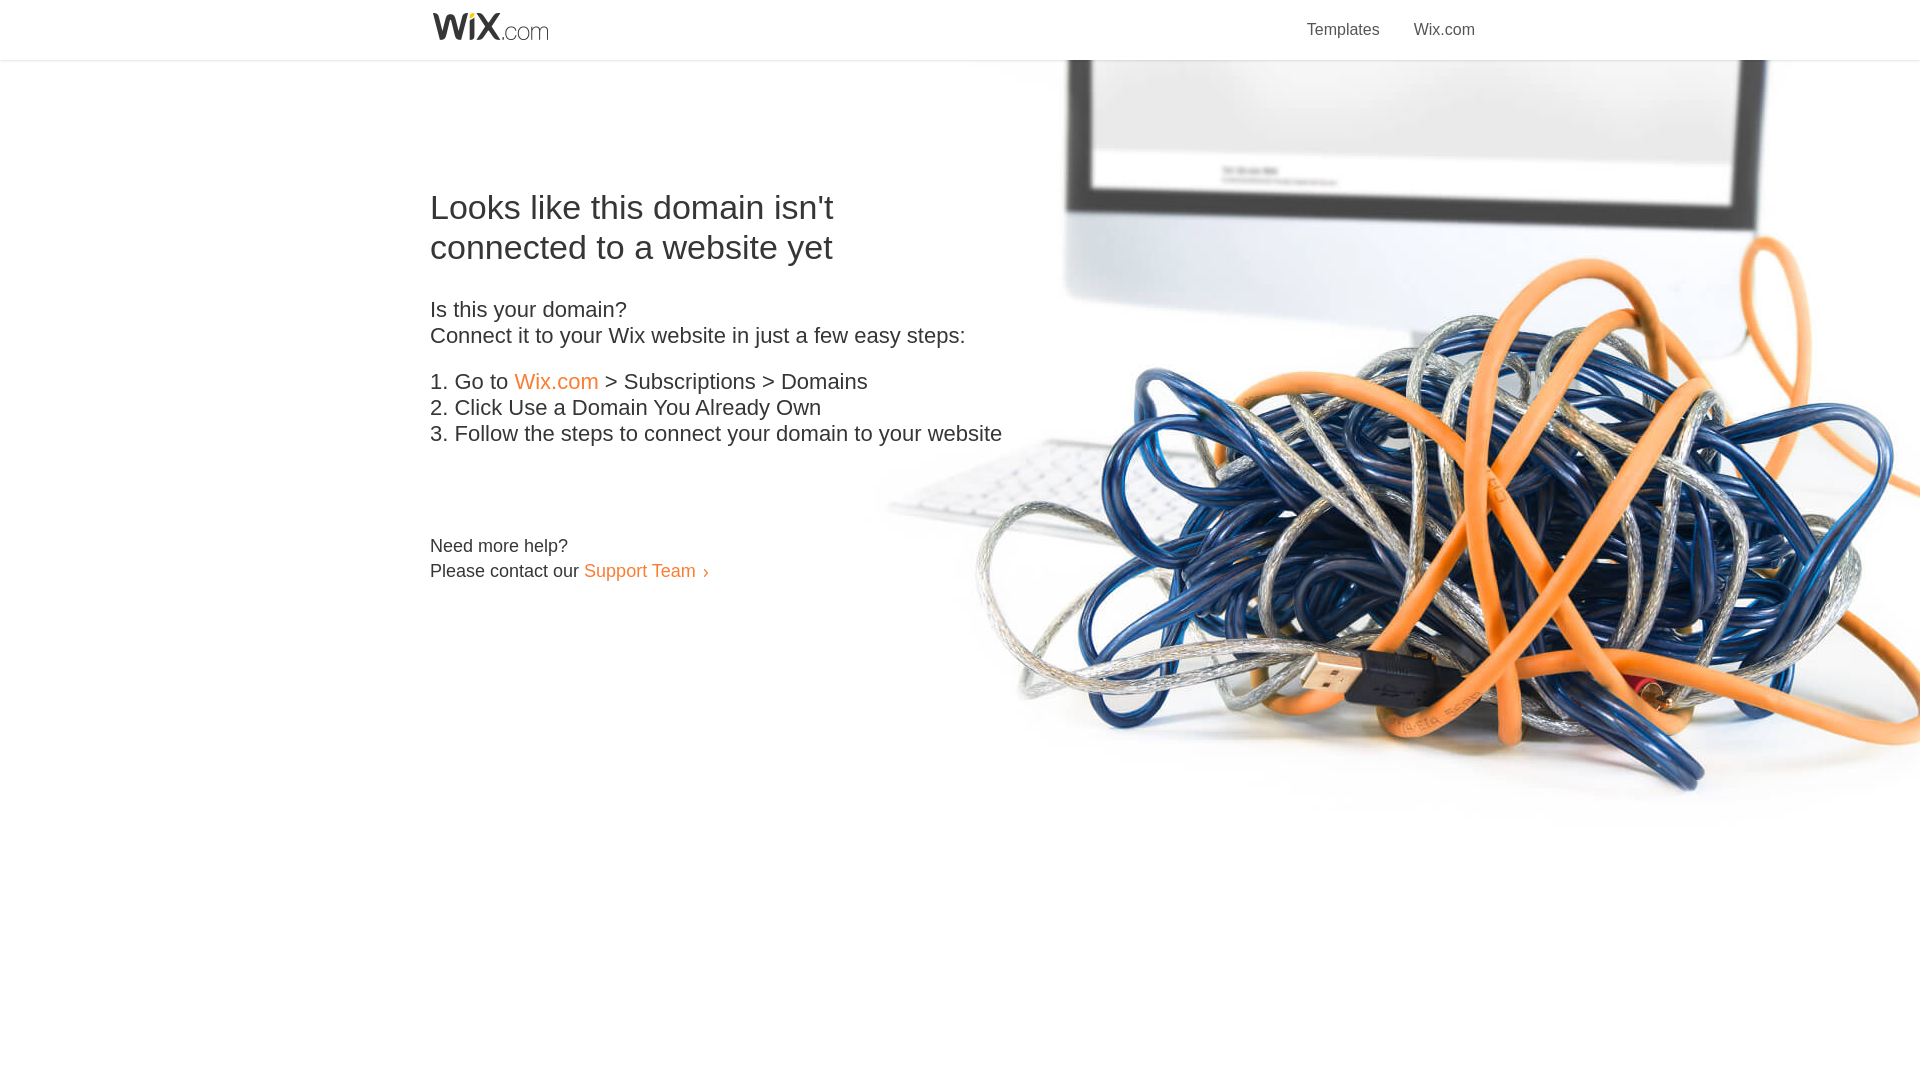 This screenshot has height=1080, width=1920. What do you see at coordinates (556, 382) in the screenshot?
I see `Wix.com` at bounding box center [556, 382].